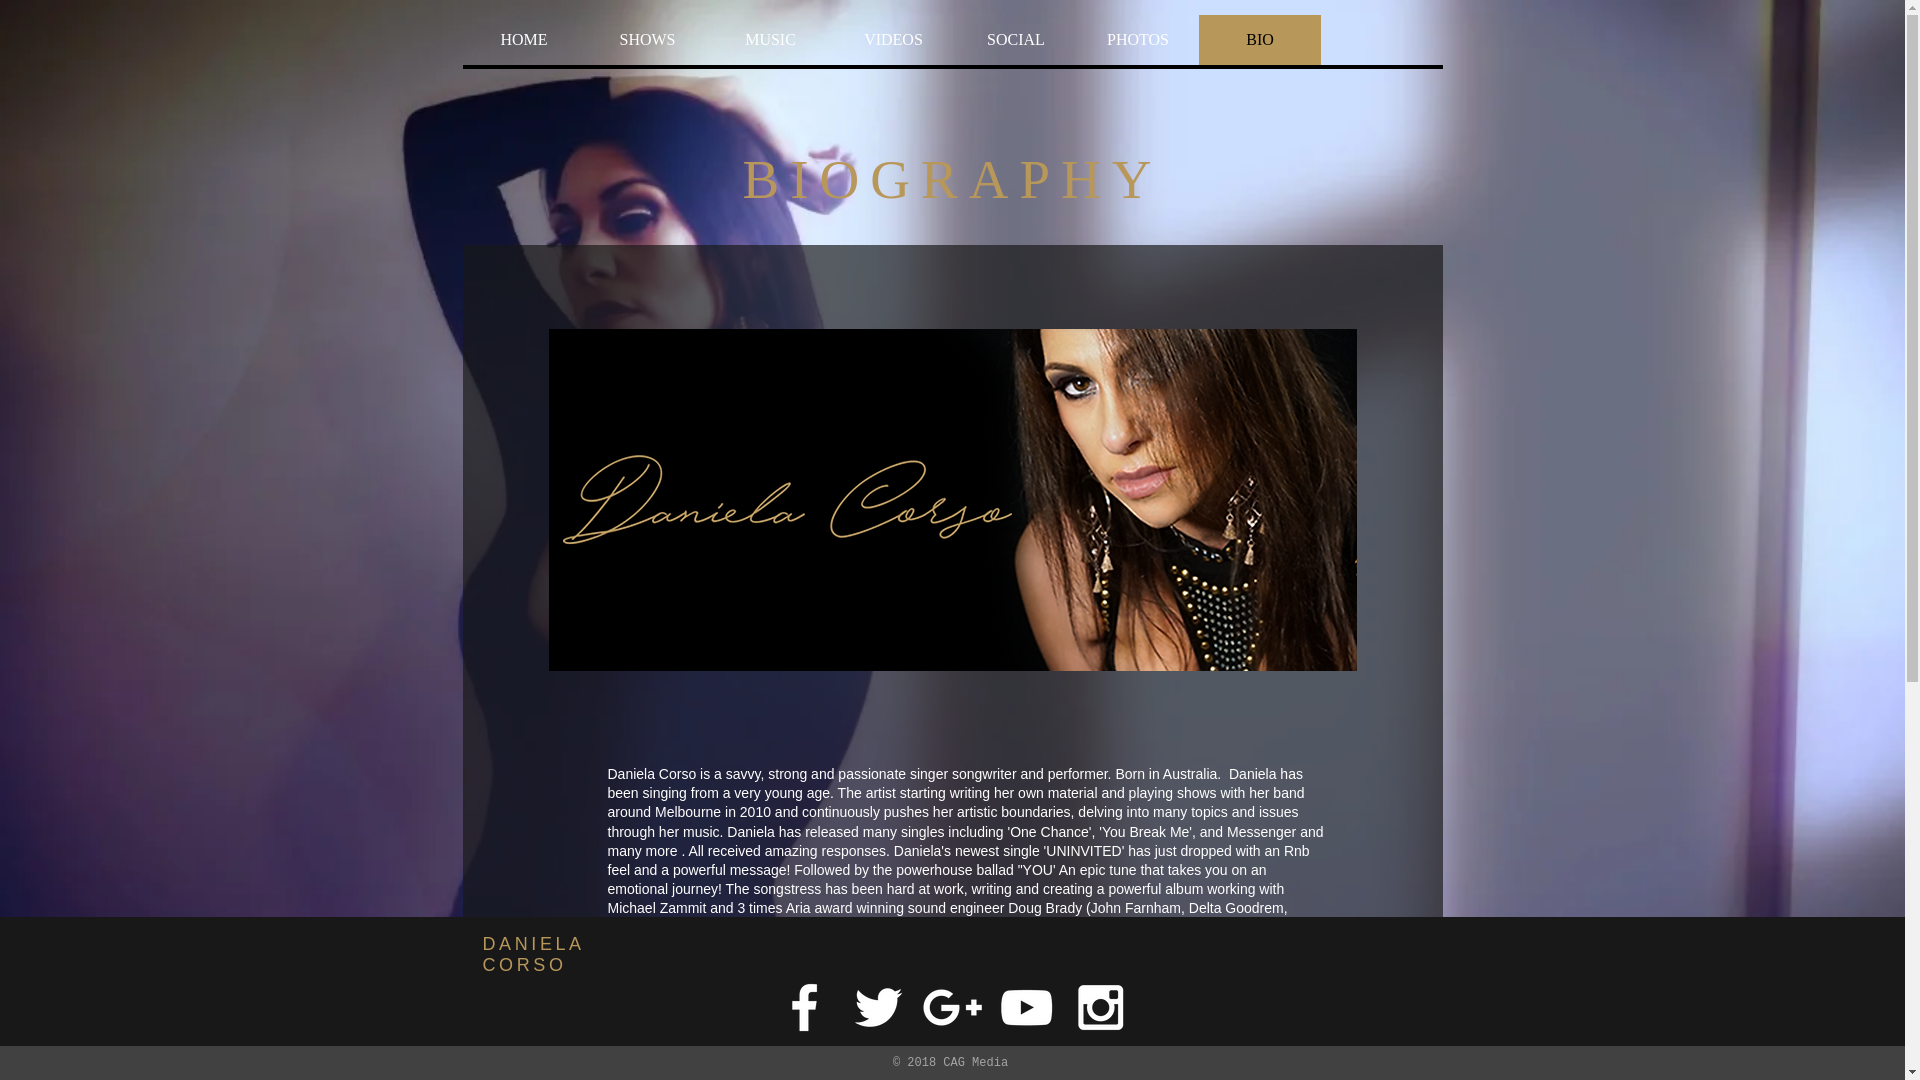 Image resolution: width=1920 pixels, height=1080 pixels. Describe the element at coordinates (646, 40) in the screenshot. I see `SHOWS` at that location.